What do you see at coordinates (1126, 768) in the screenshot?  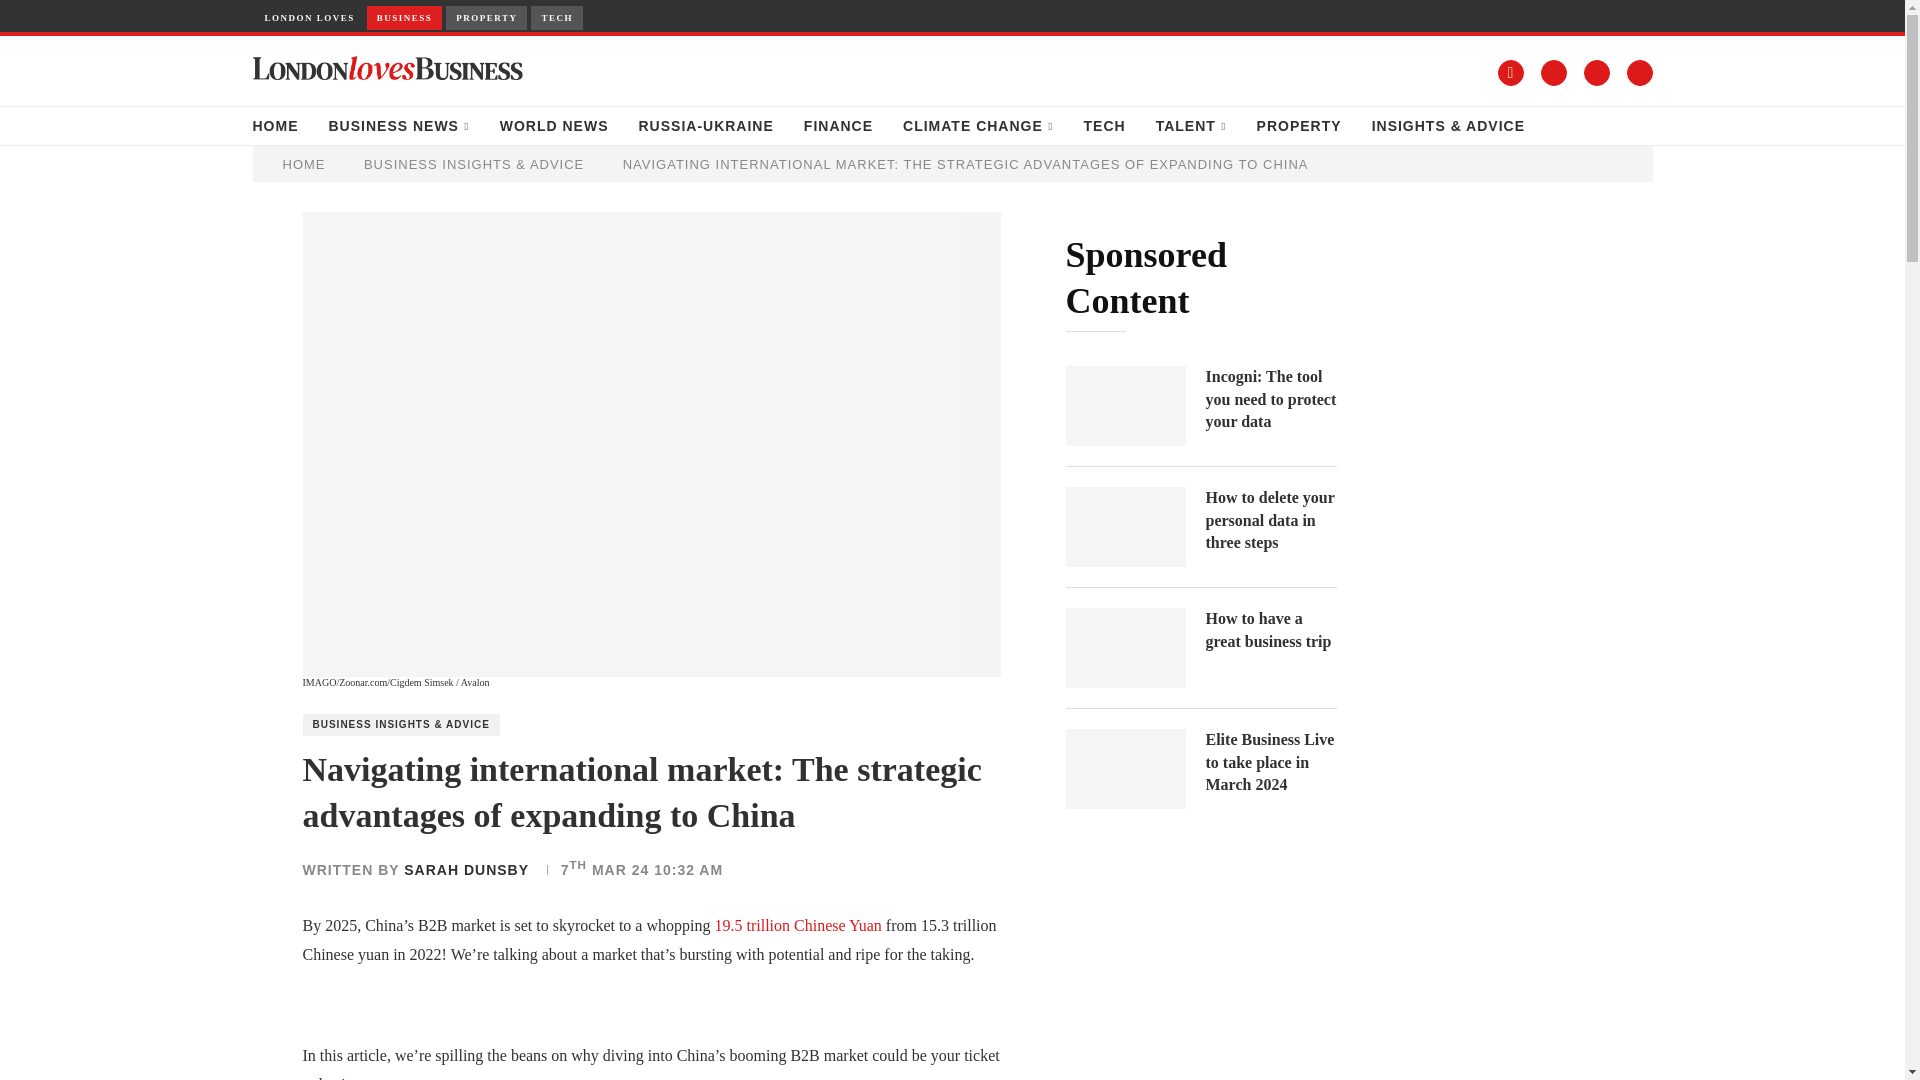 I see `Elite Business Live to take place in March 2024` at bounding box center [1126, 768].